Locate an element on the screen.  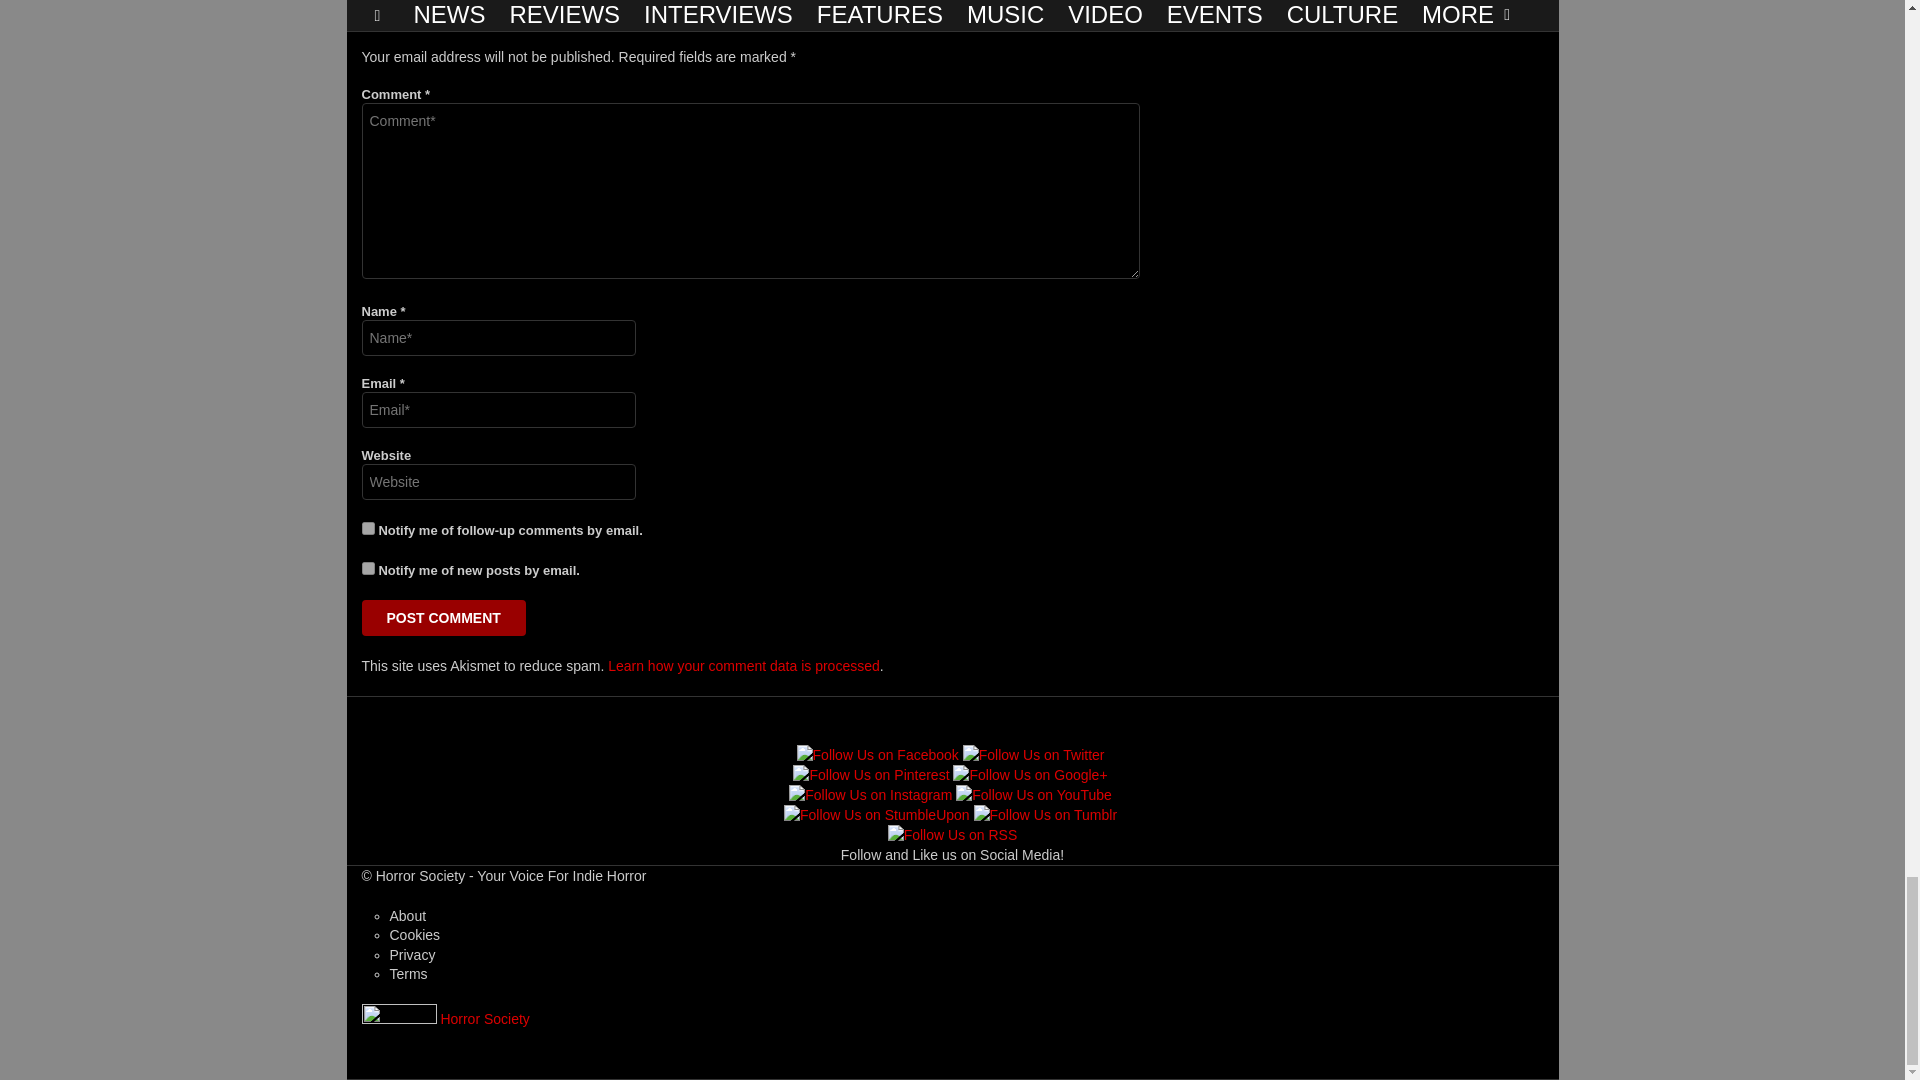
subscribe is located at coordinates (368, 568).